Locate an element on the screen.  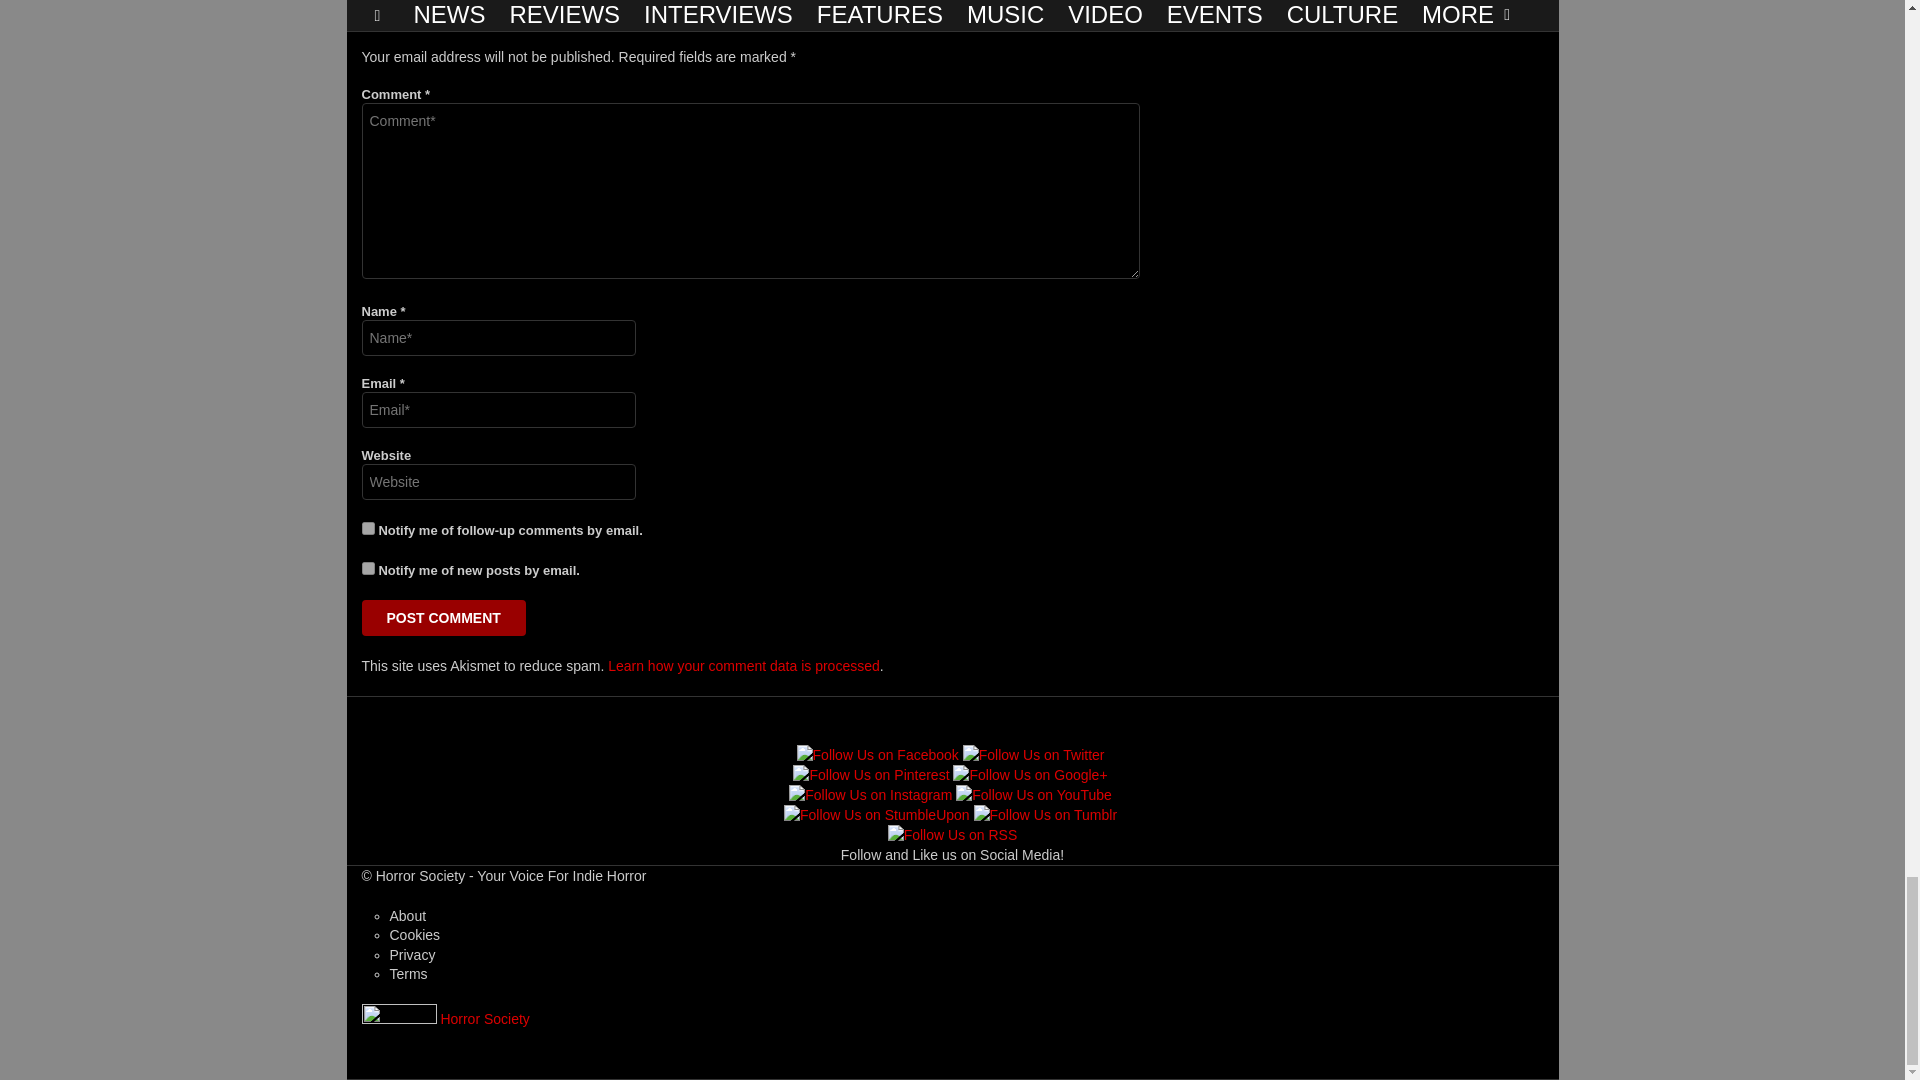
subscribe is located at coordinates (368, 568).